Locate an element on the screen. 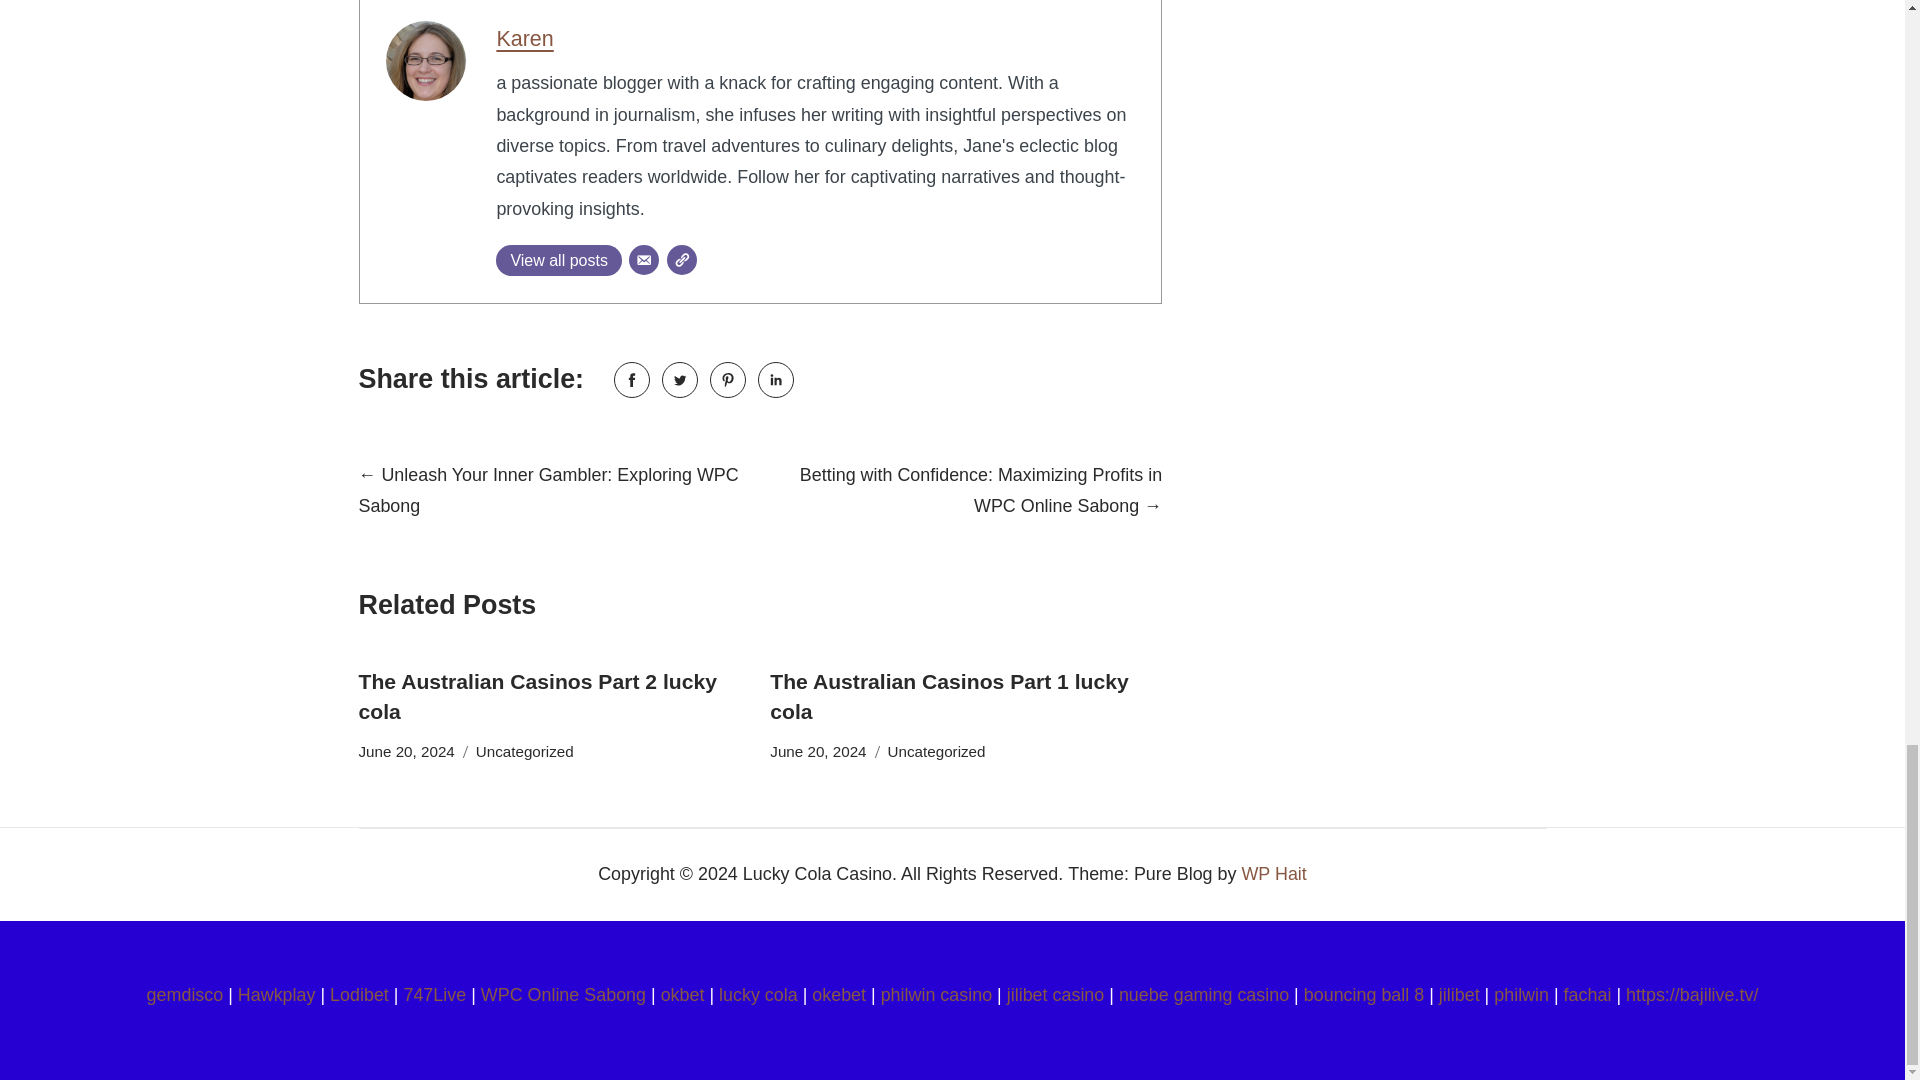 The width and height of the screenshot is (1920, 1080). Uncategorized is located at coordinates (936, 752).